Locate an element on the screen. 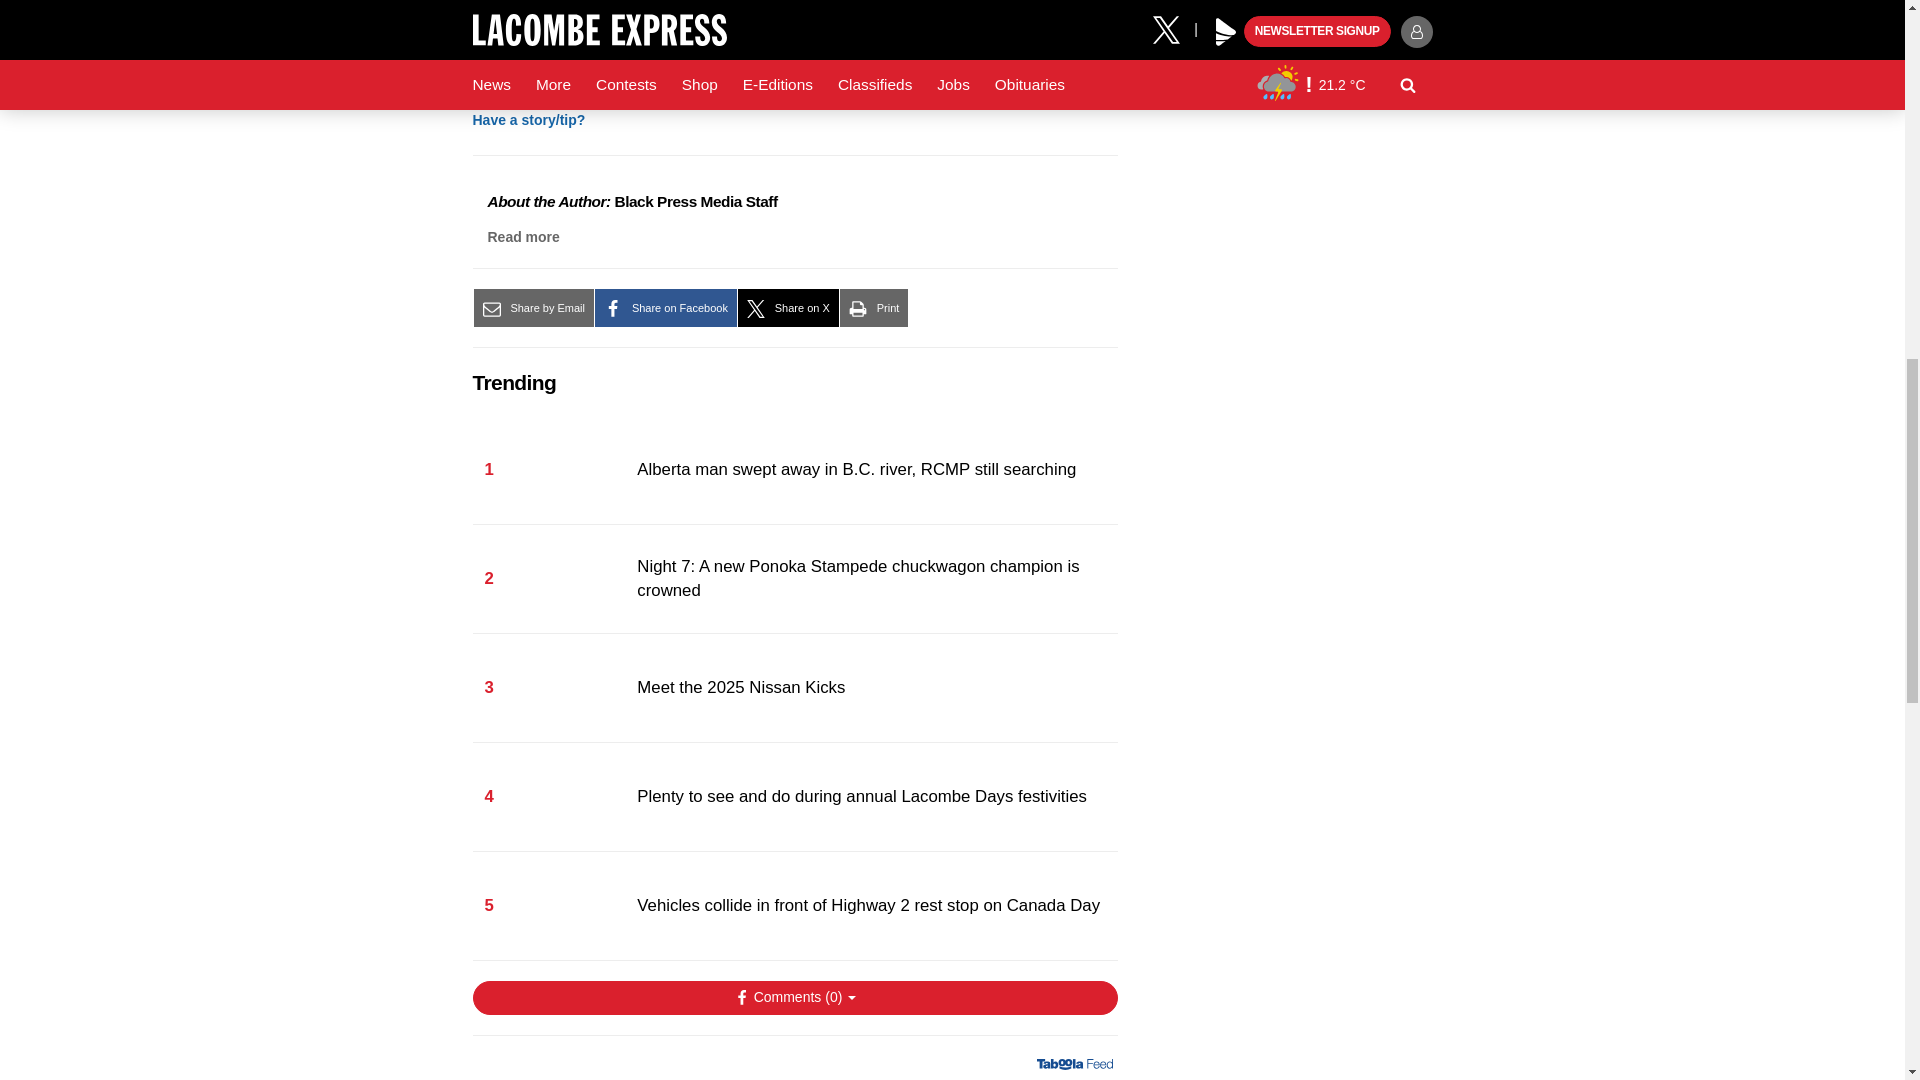  Show Comments is located at coordinates (794, 998).